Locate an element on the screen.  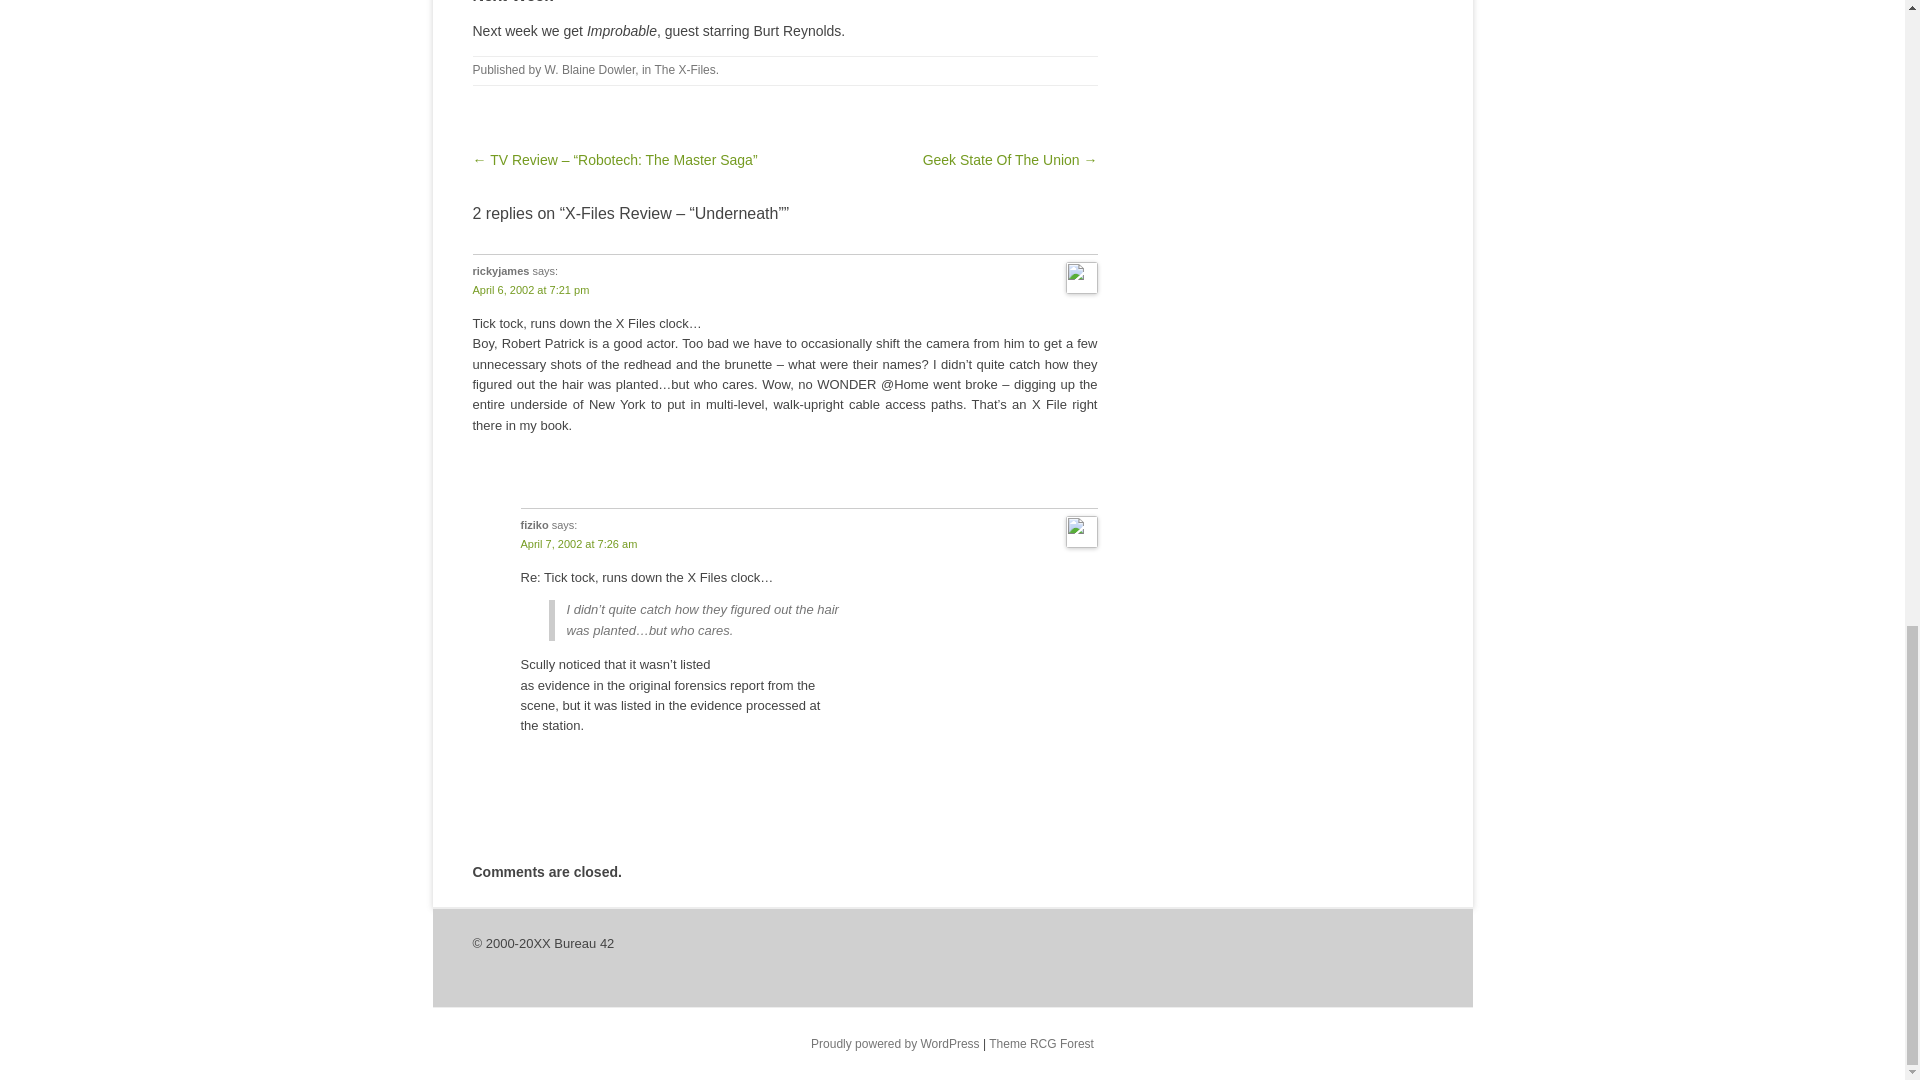
April 6, 2002 at 7:21 pm is located at coordinates (530, 290).